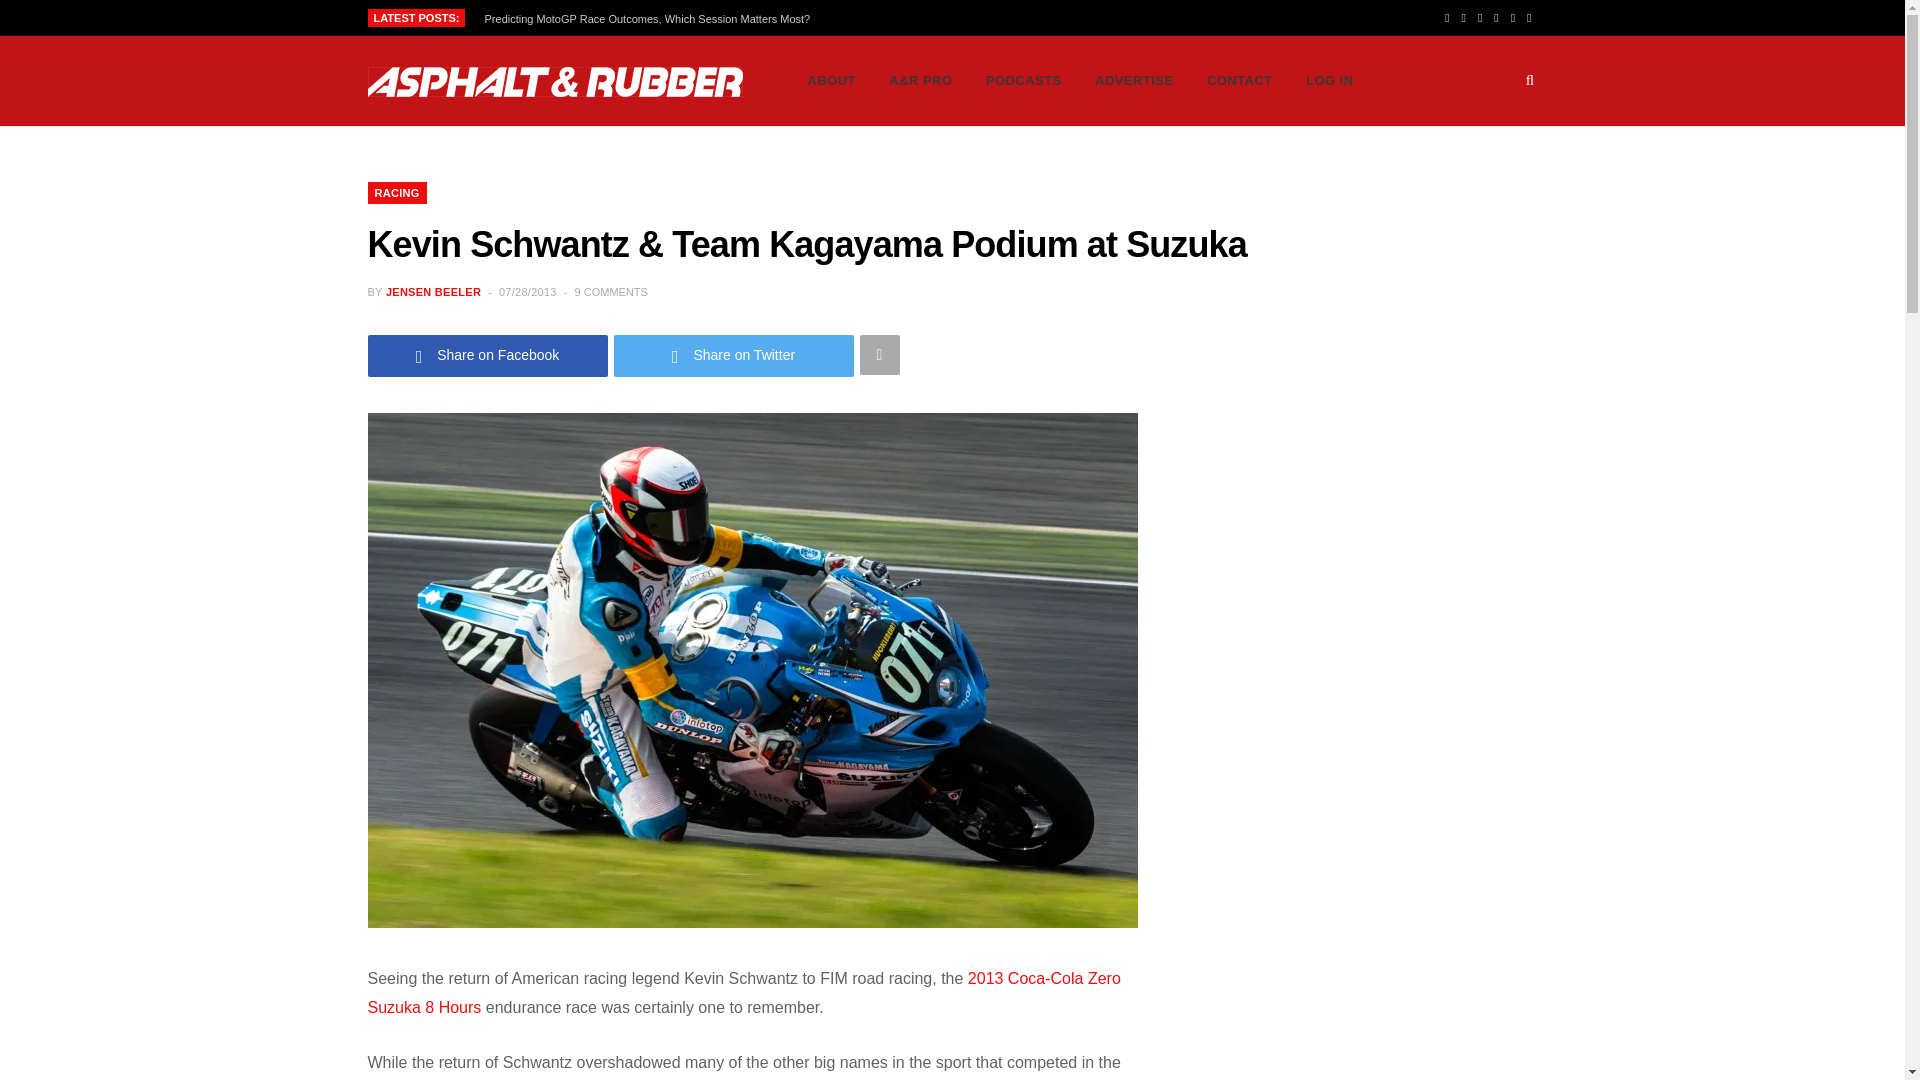 Image resolution: width=1920 pixels, height=1080 pixels. What do you see at coordinates (653, 18) in the screenshot?
I see `Predicting MotoGP Race Outcomes, Which Session Matters Most?` at bounding box center [653, 18].